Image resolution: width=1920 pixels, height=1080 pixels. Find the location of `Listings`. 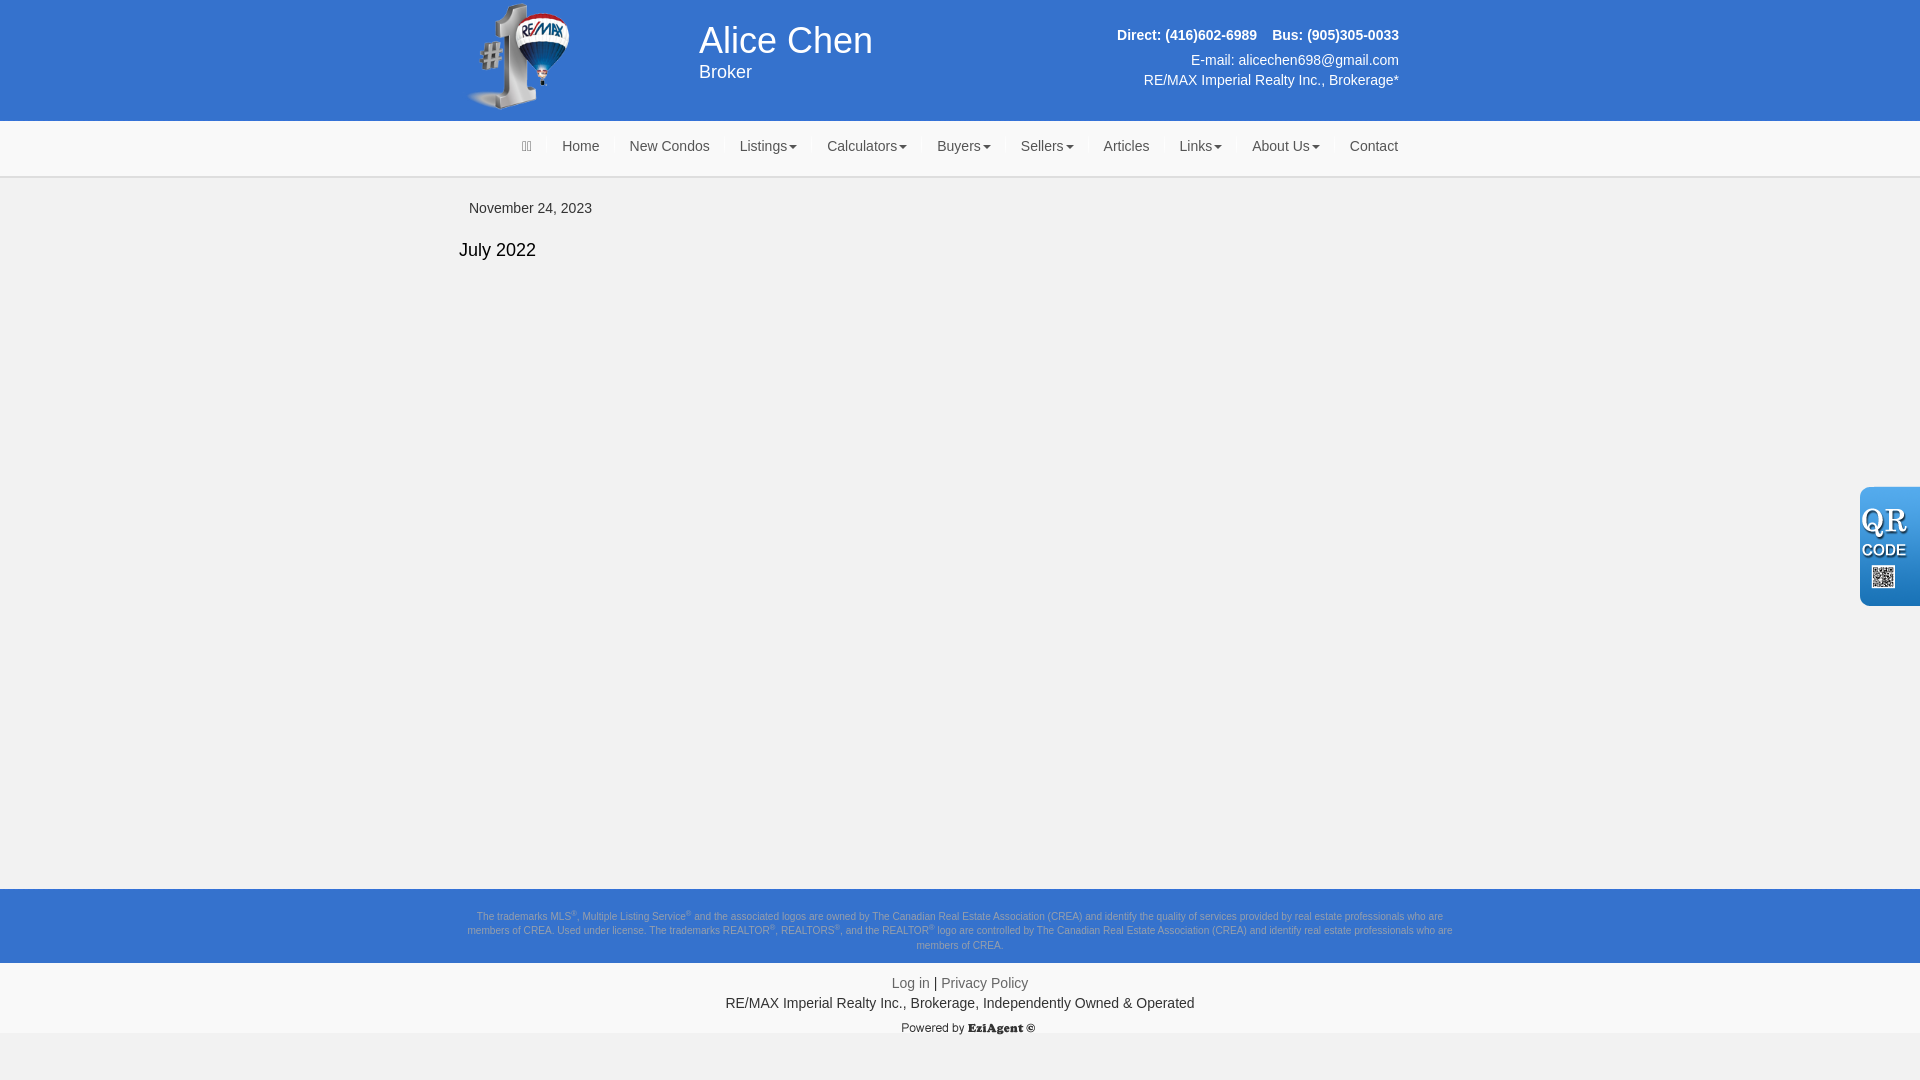

Listings is located at coordinates (768, 146).